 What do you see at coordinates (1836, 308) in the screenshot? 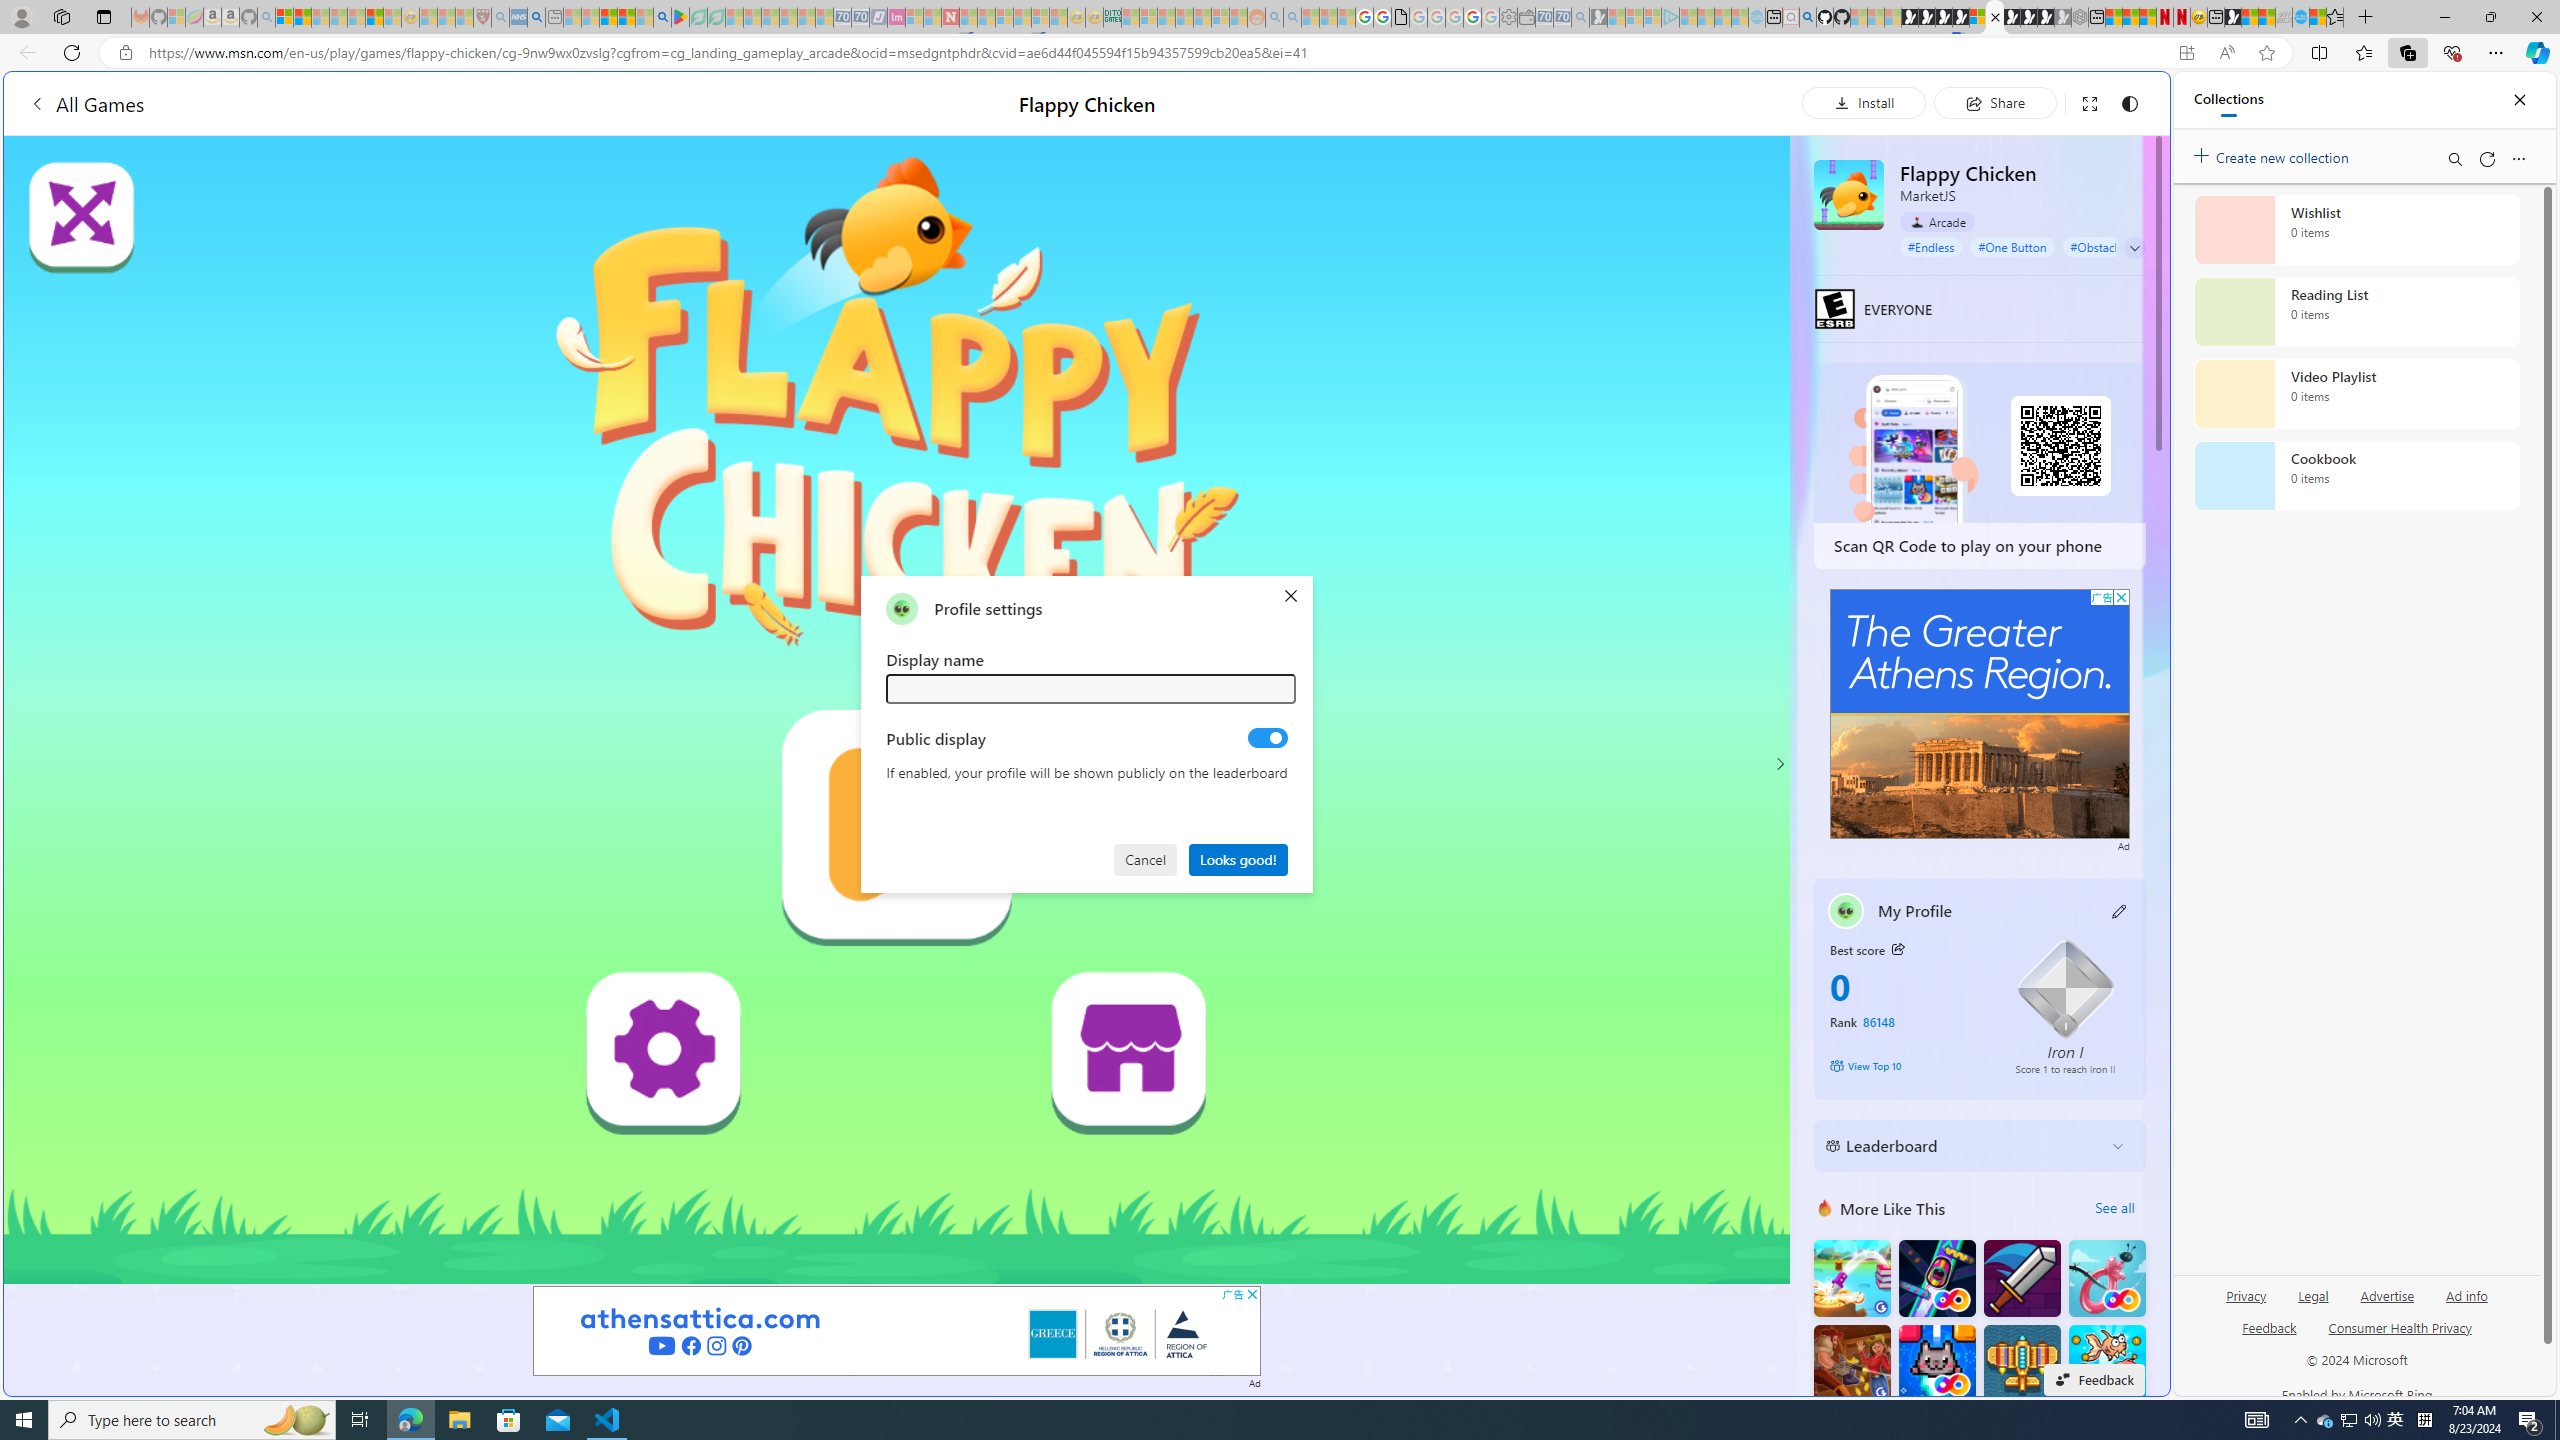
I see `EVERYONE` at bounding box center [1836, 308].